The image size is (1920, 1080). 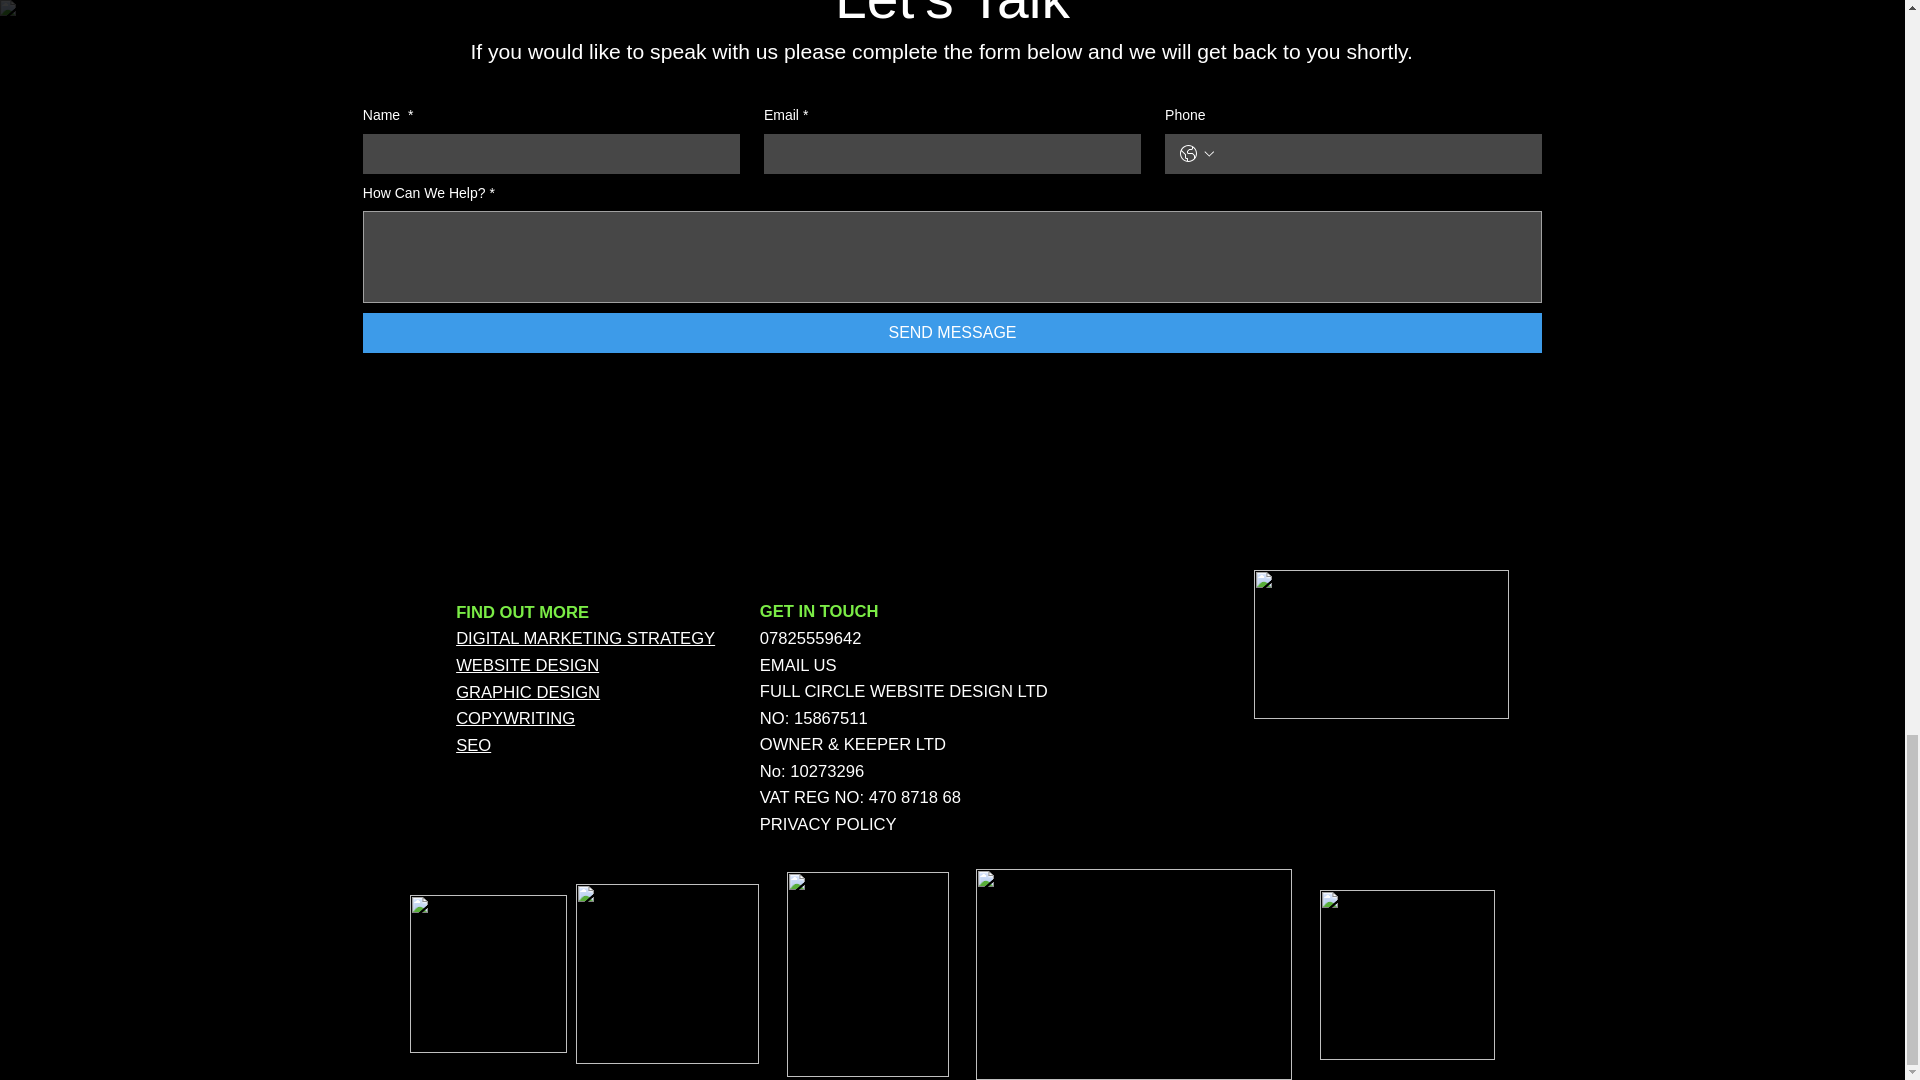 I want to click on WEBSITE DESIGN, so click(x=528, y=665).